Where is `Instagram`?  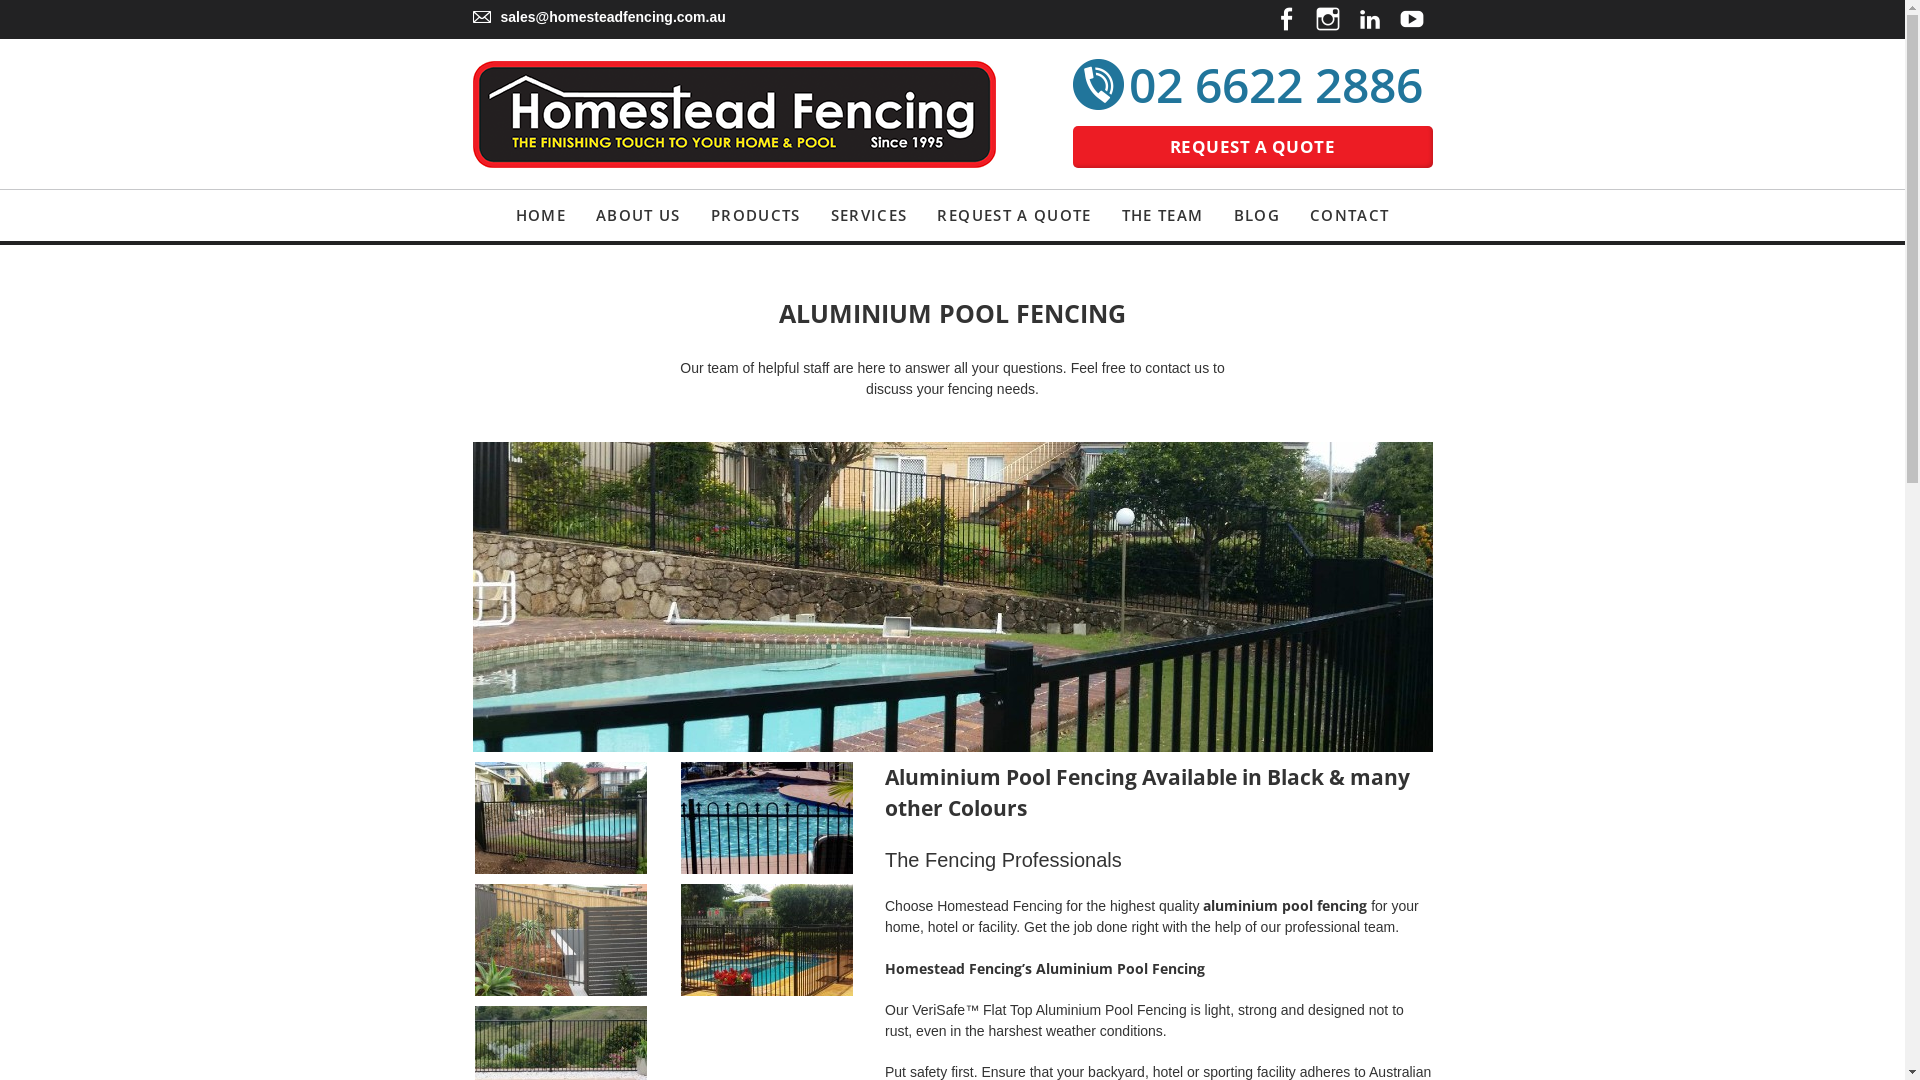
Instagram is located at coordinates (1327, 19).